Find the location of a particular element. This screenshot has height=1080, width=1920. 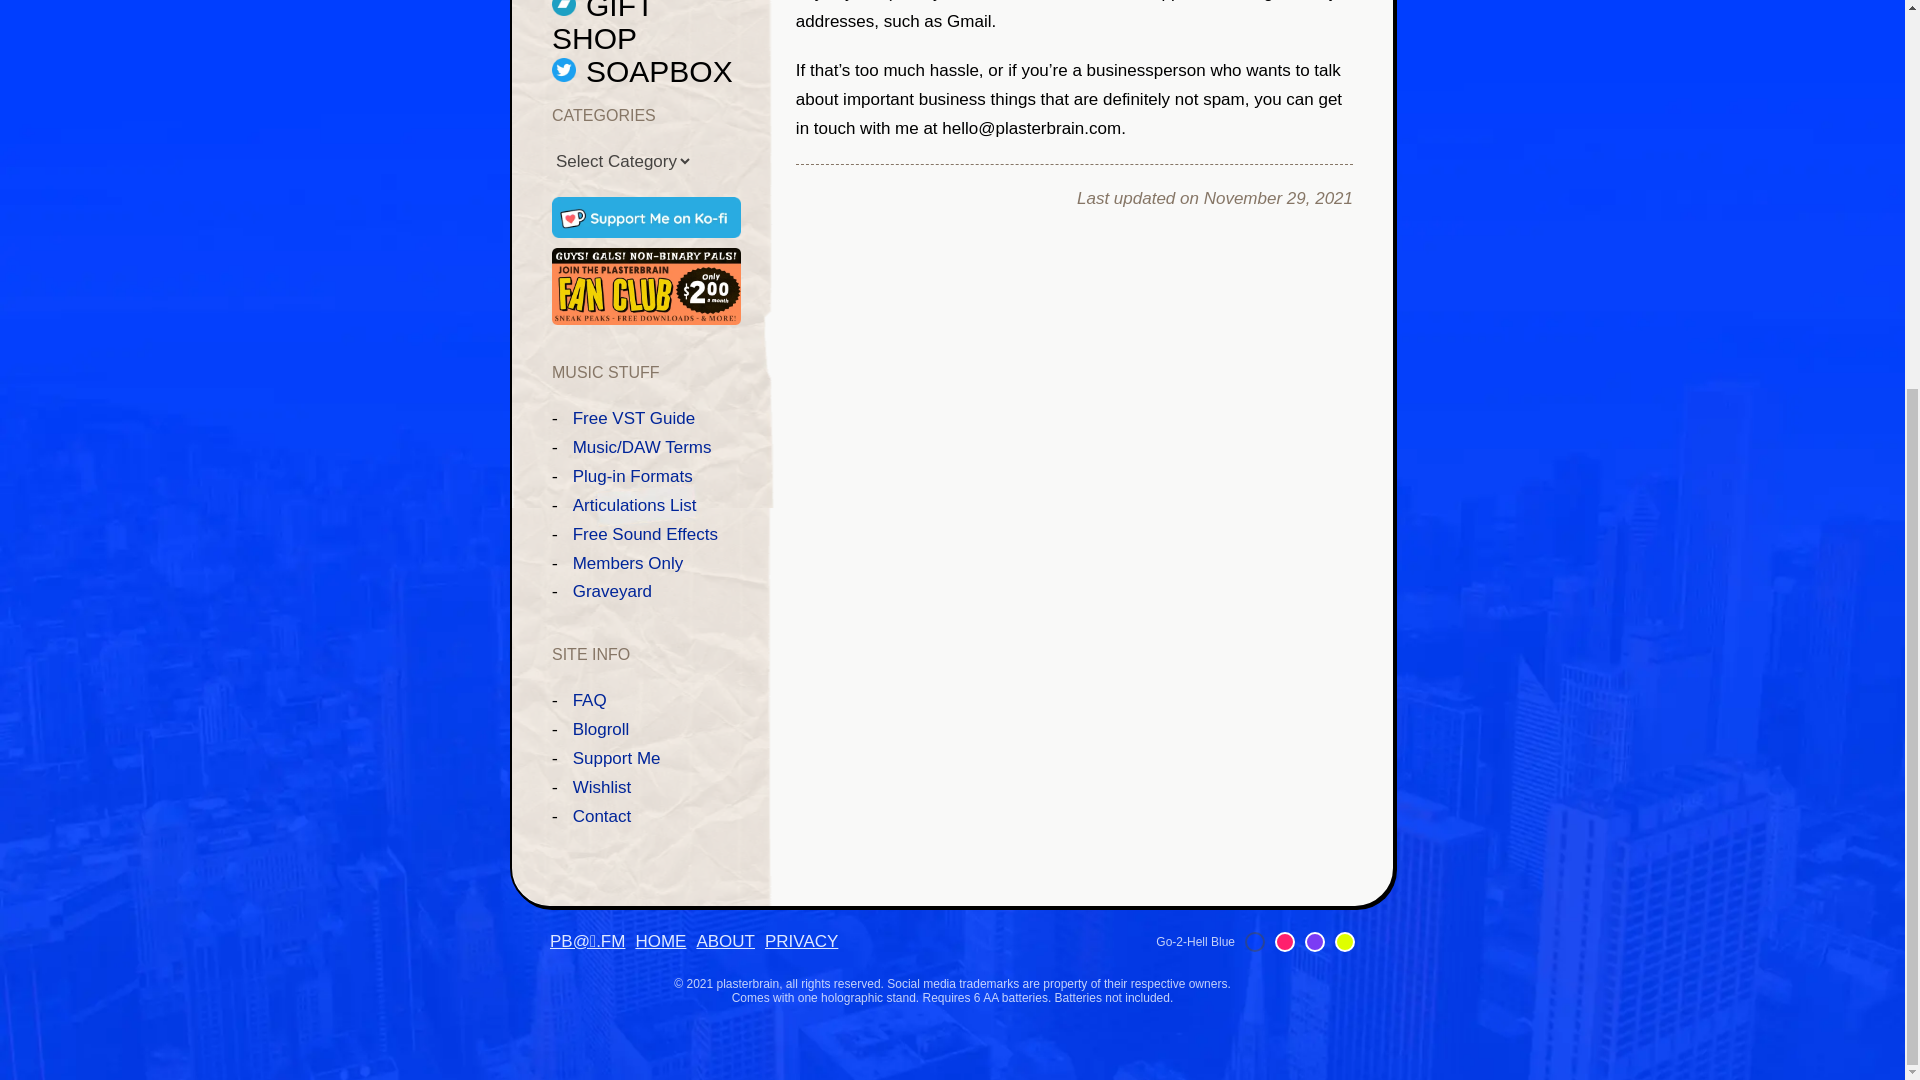

FAQ is located at coordinates (589, 700).